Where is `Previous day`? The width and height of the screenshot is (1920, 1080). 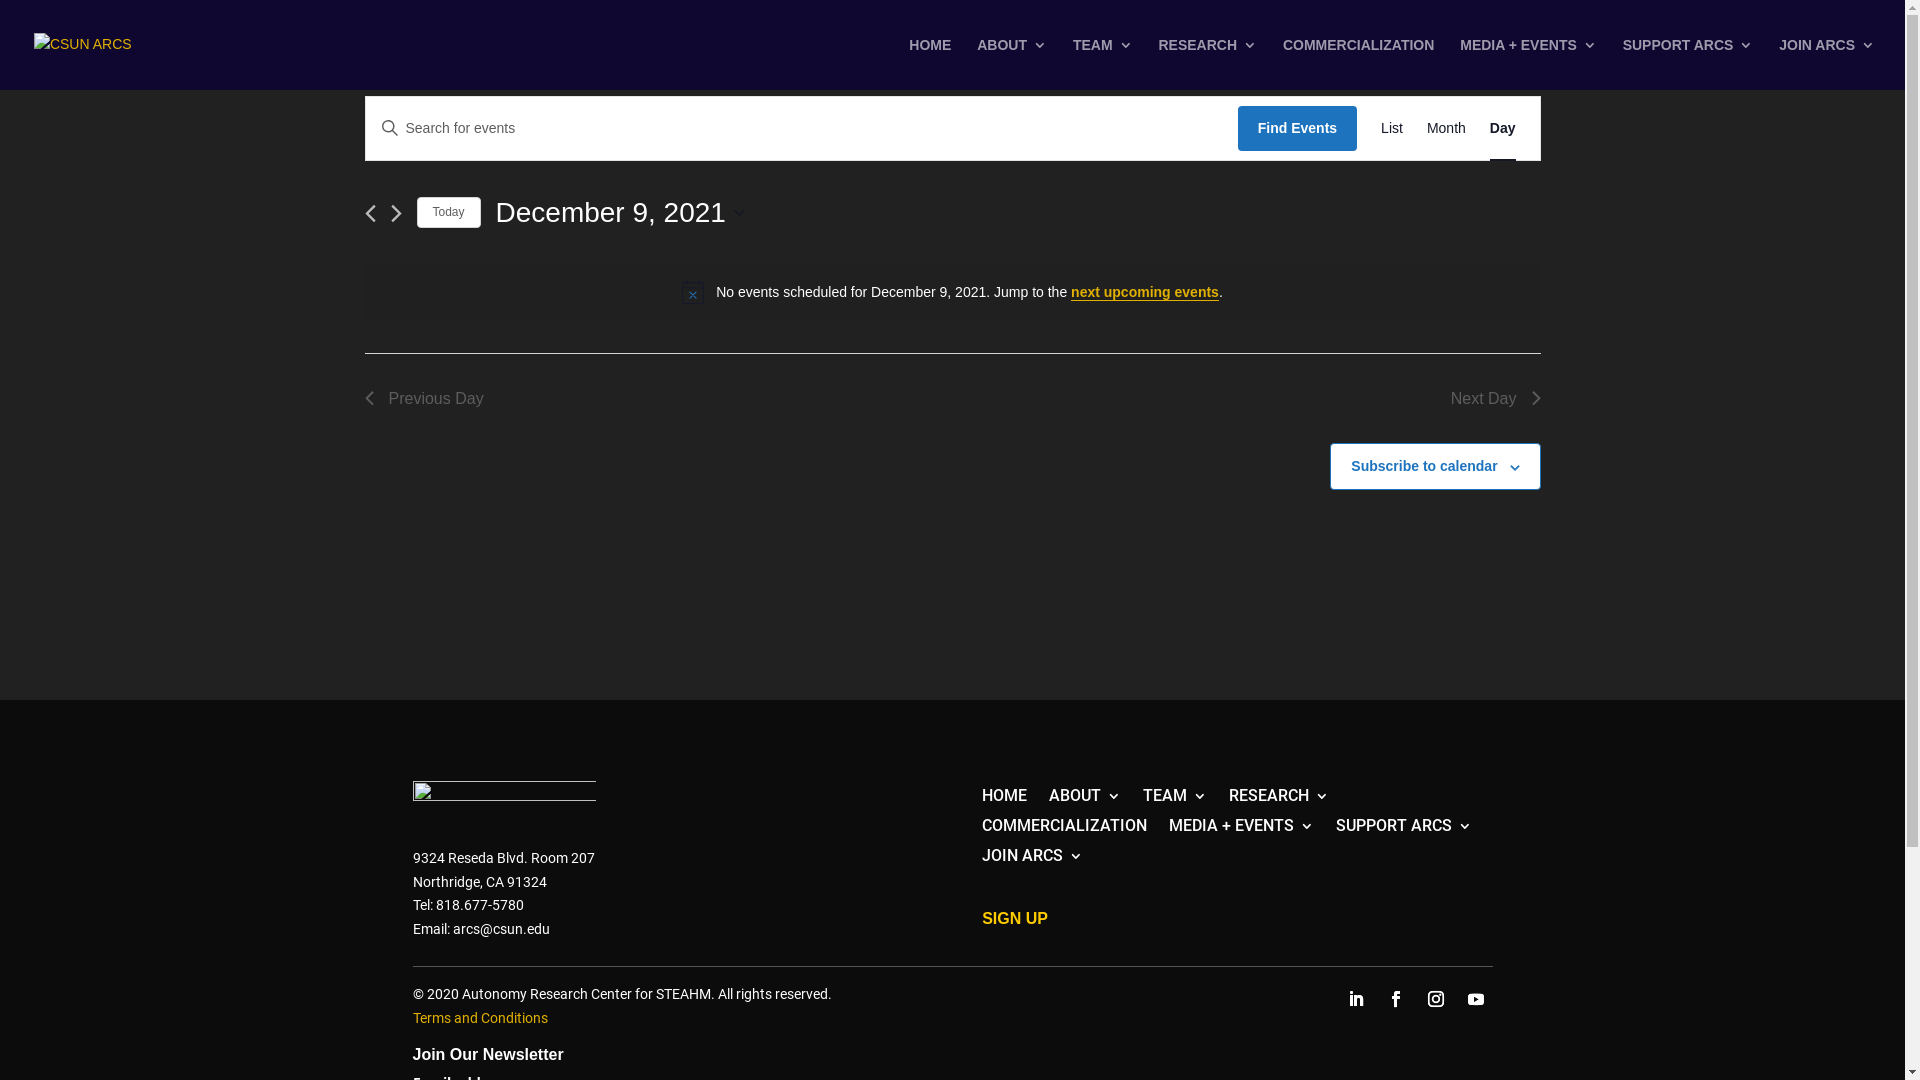
Previous day is located at coordinates (370, 214).